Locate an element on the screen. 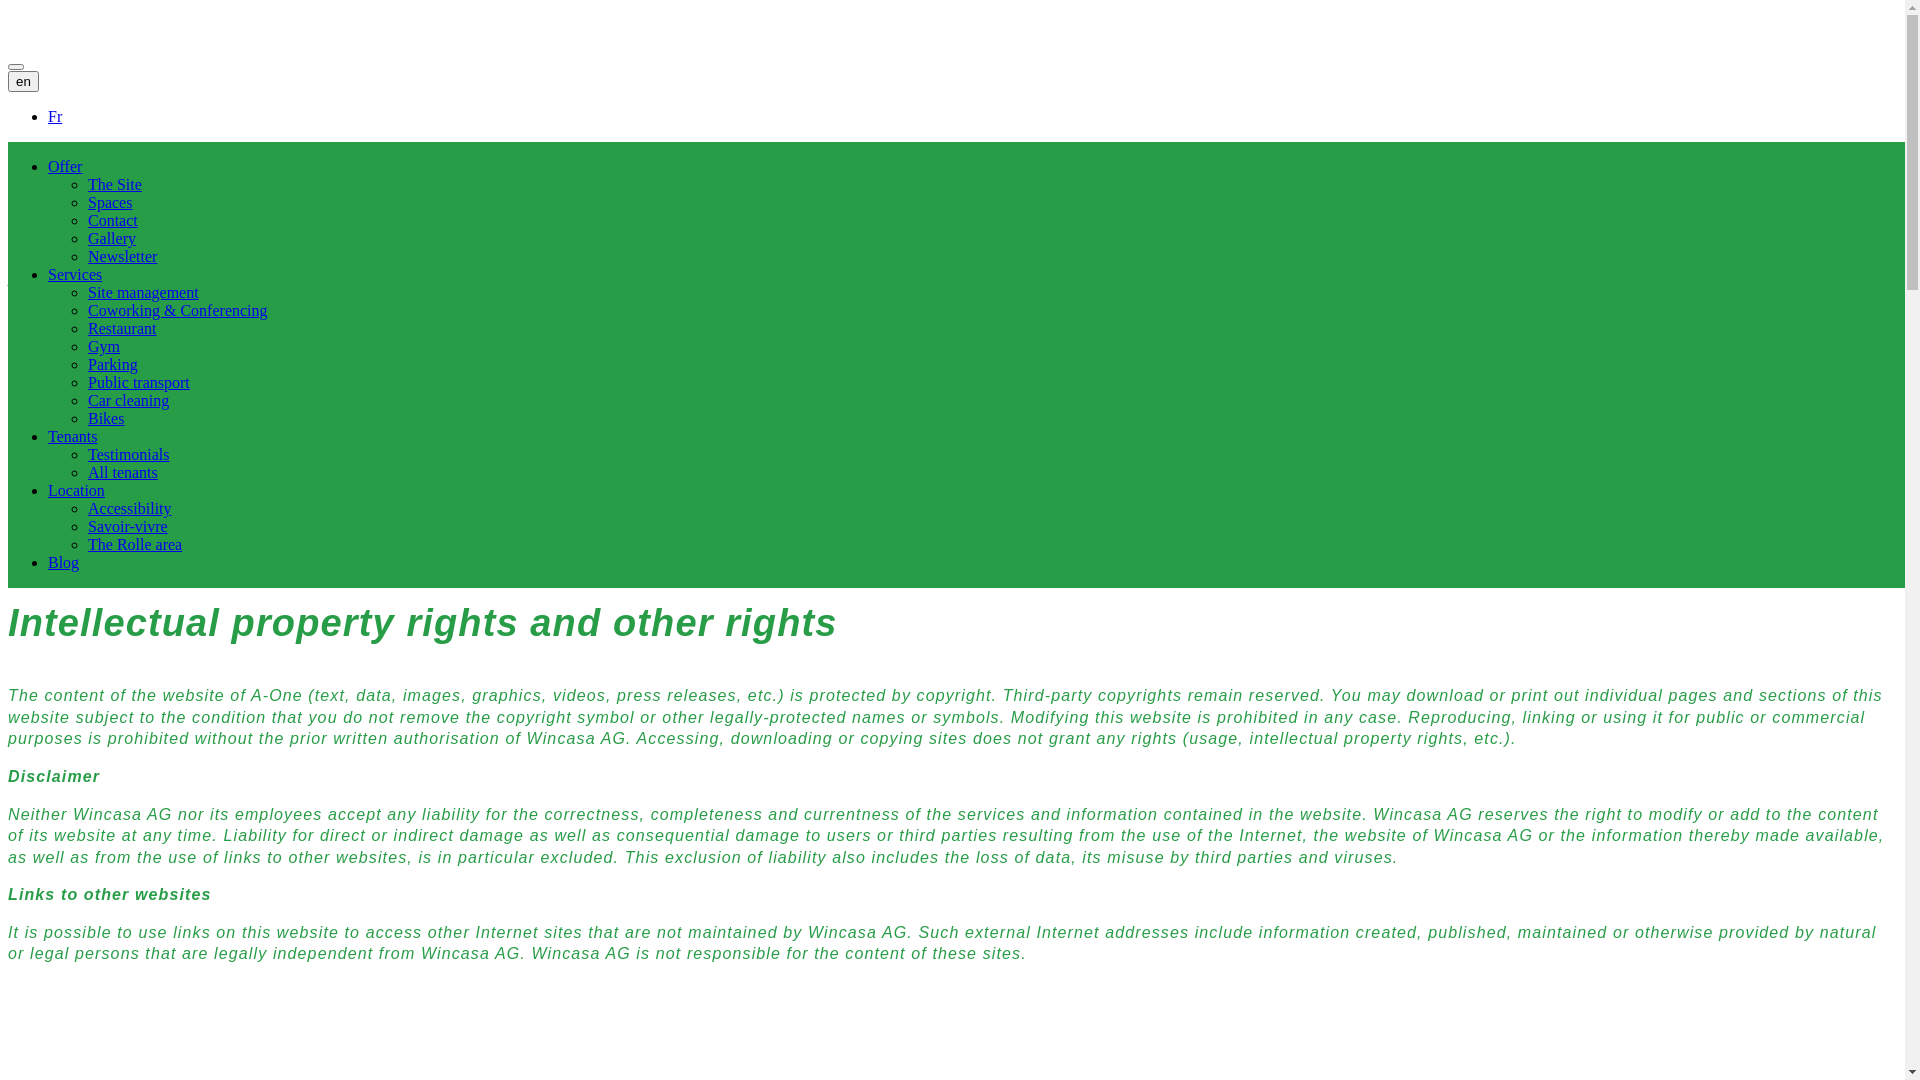 The width and height of the screenshot is (1920, 1080). Offer is located at coordinates (65, 166).